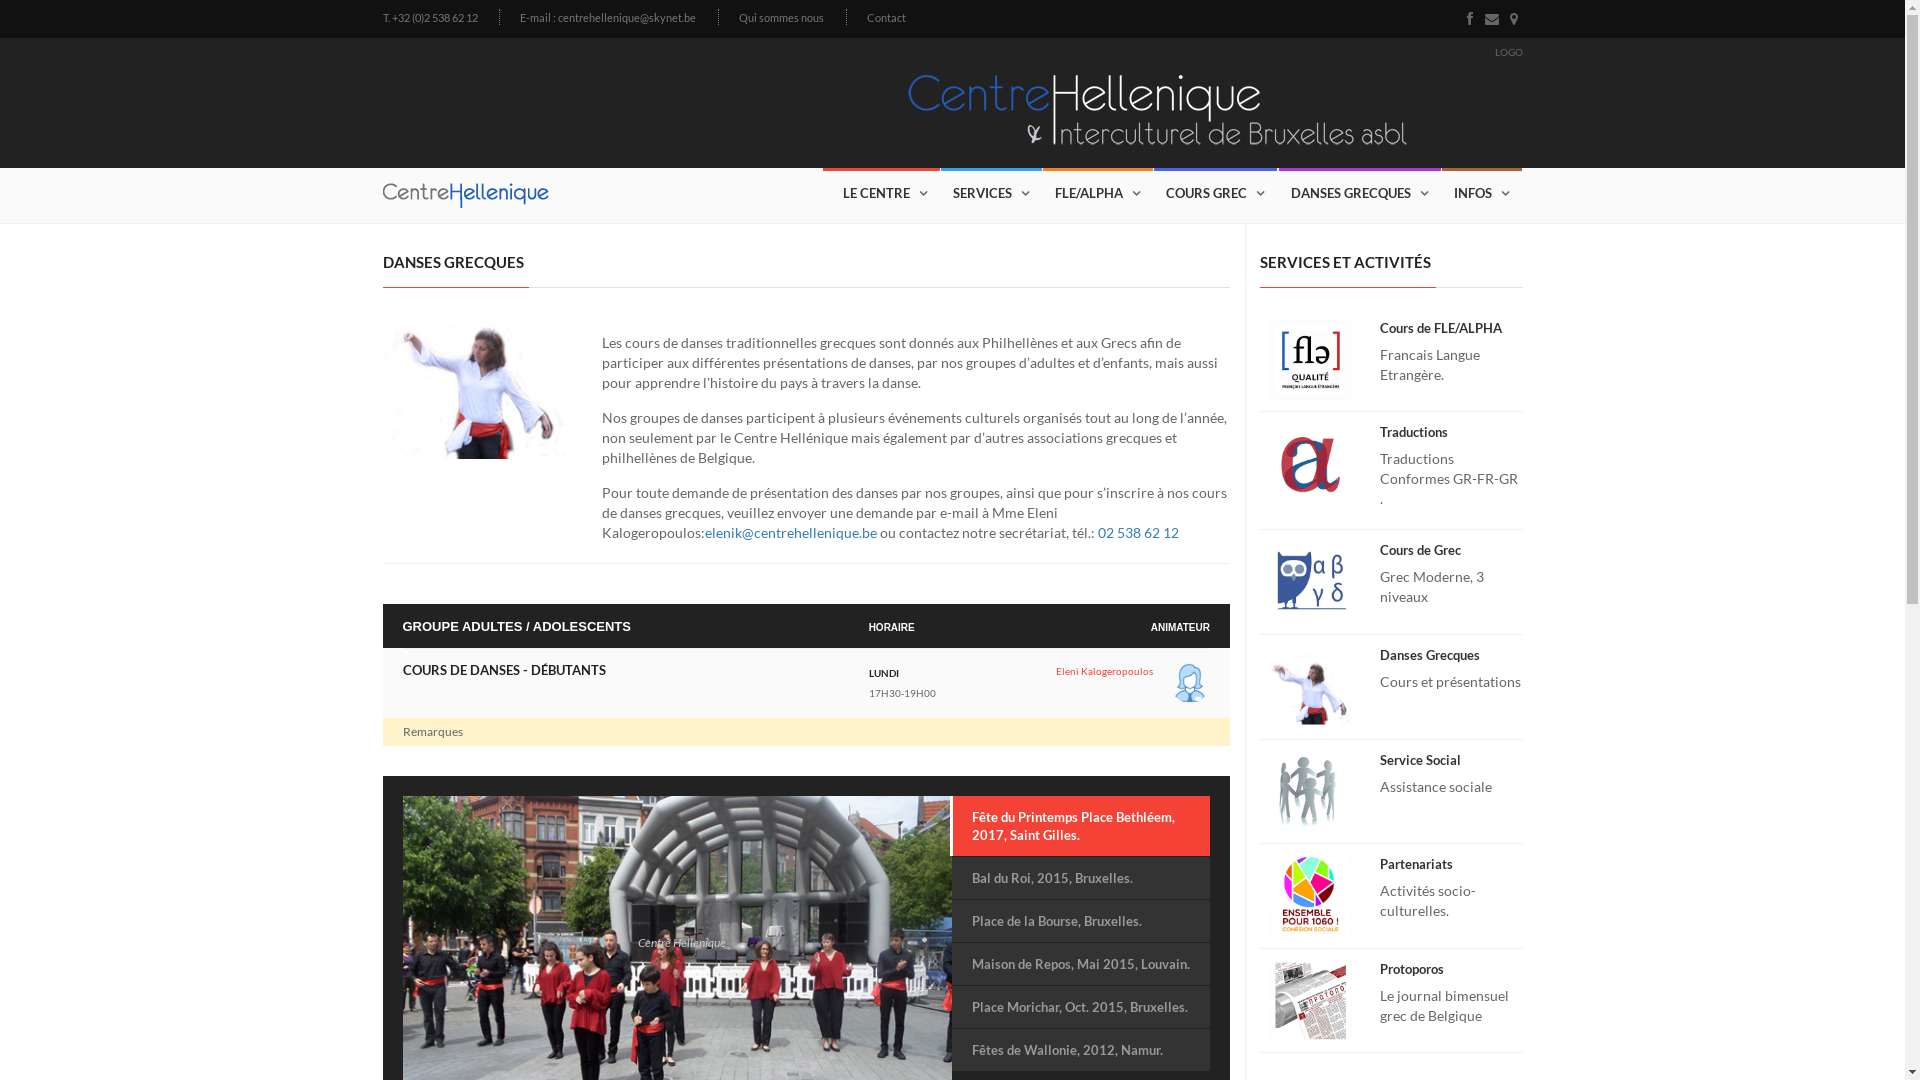  Describe the element at coordinates (1416, 864) in the screenshot. I see `Partenariats` at that location.